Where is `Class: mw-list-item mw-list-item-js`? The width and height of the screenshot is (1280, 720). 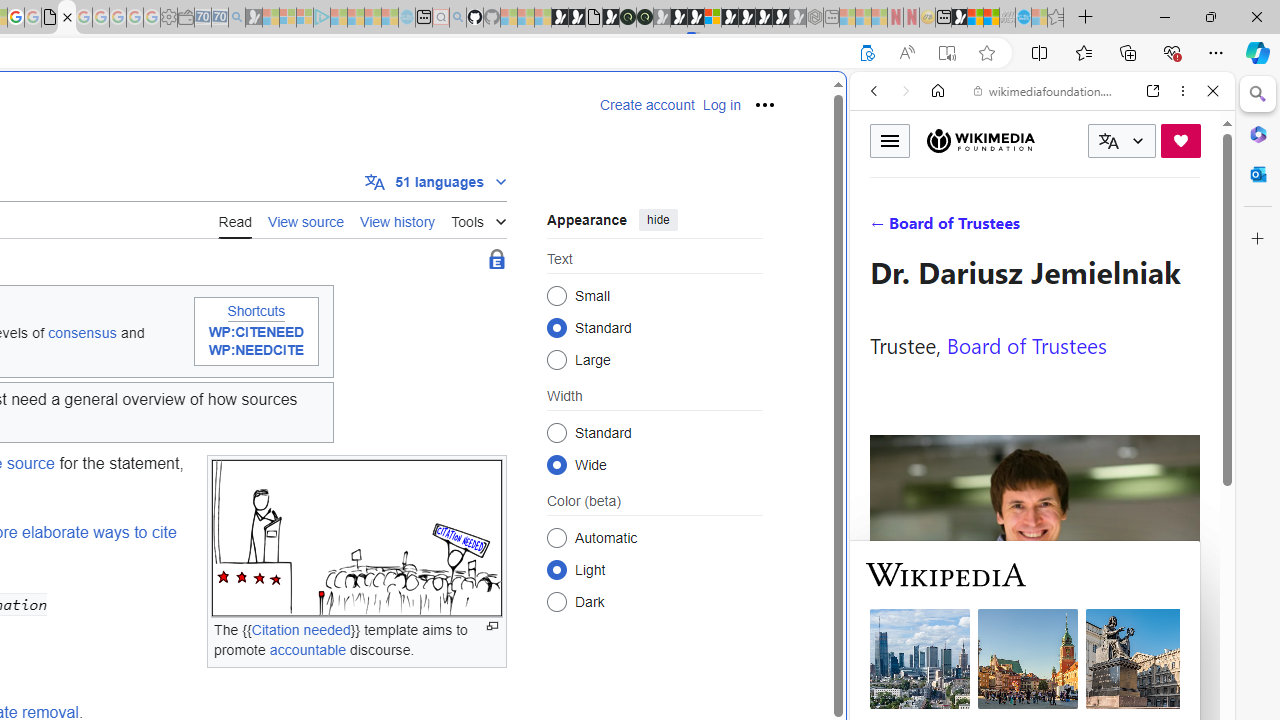 Class: mw-list-item mw-list-item-js is located at coordinates (654, 569).